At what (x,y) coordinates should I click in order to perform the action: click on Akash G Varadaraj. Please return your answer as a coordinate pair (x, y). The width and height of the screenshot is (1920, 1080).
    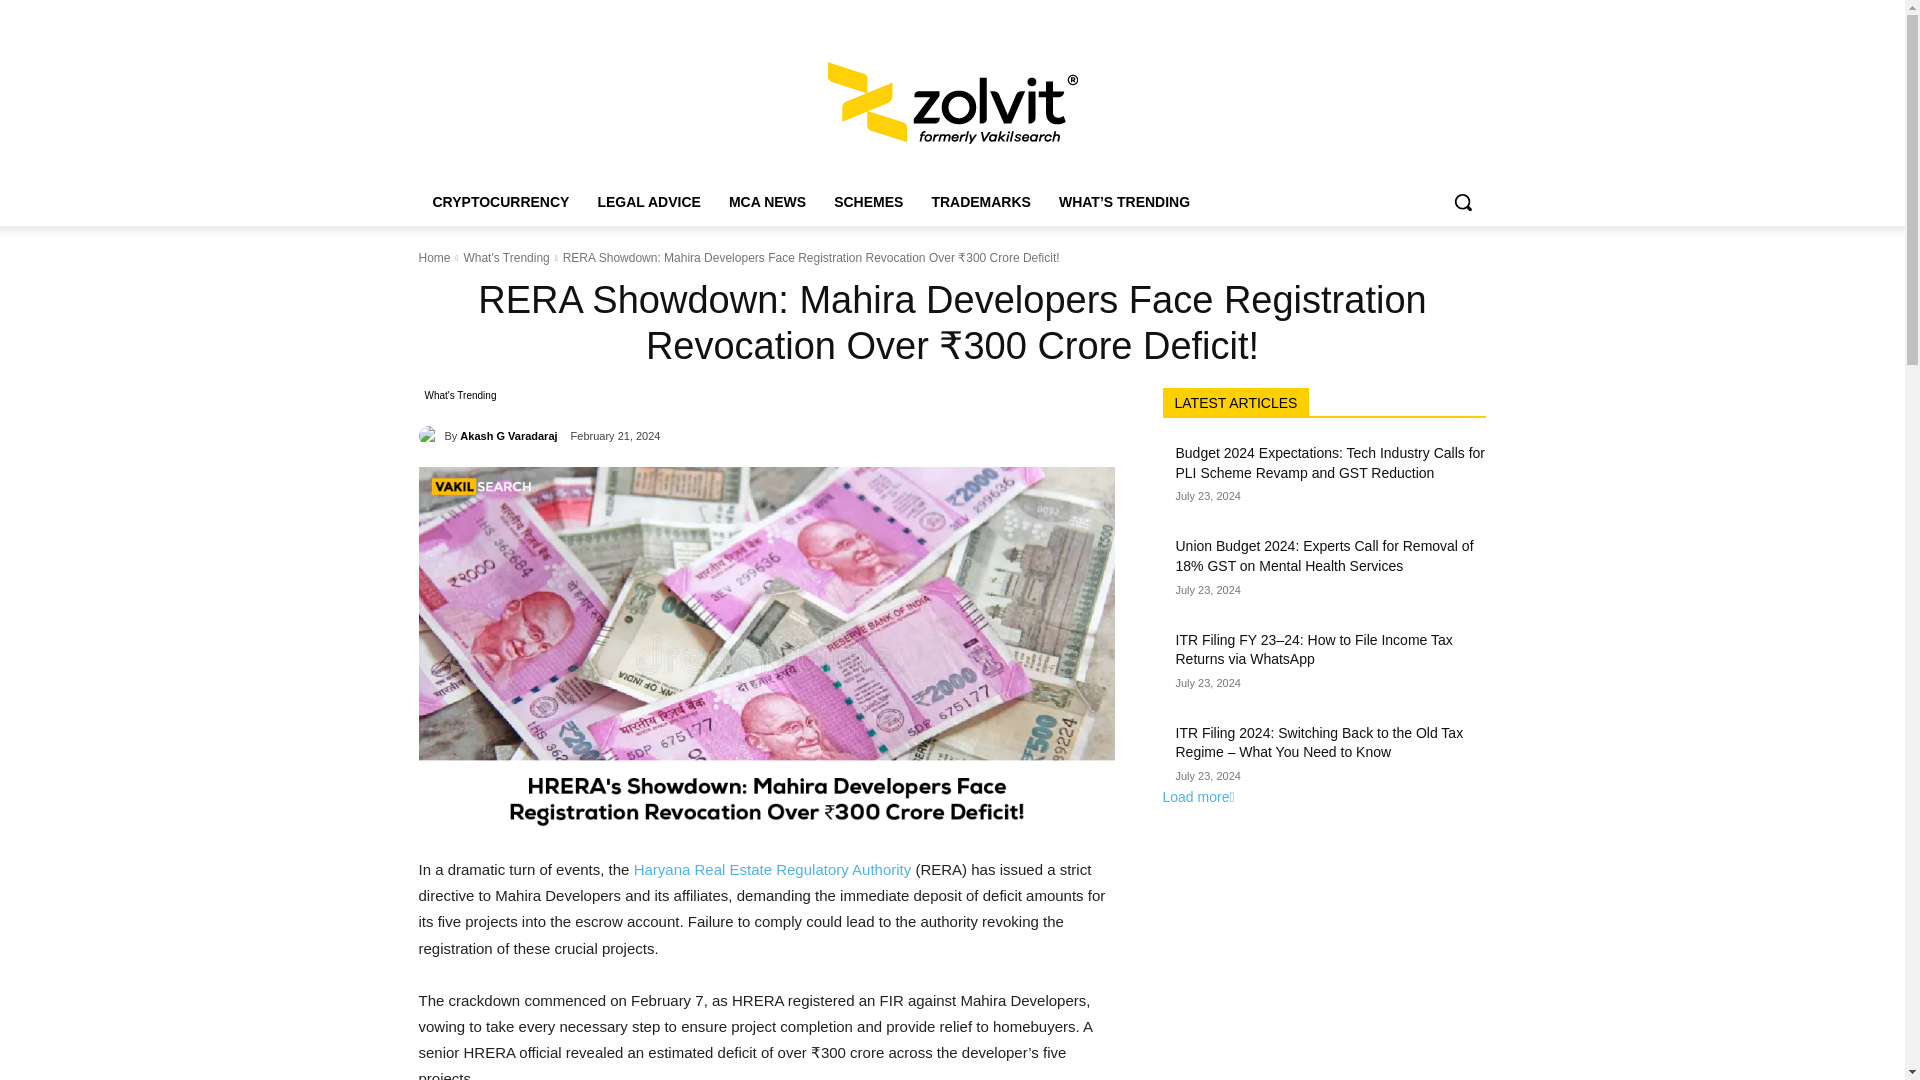
    Looking at the image, I should click on (430, 436).